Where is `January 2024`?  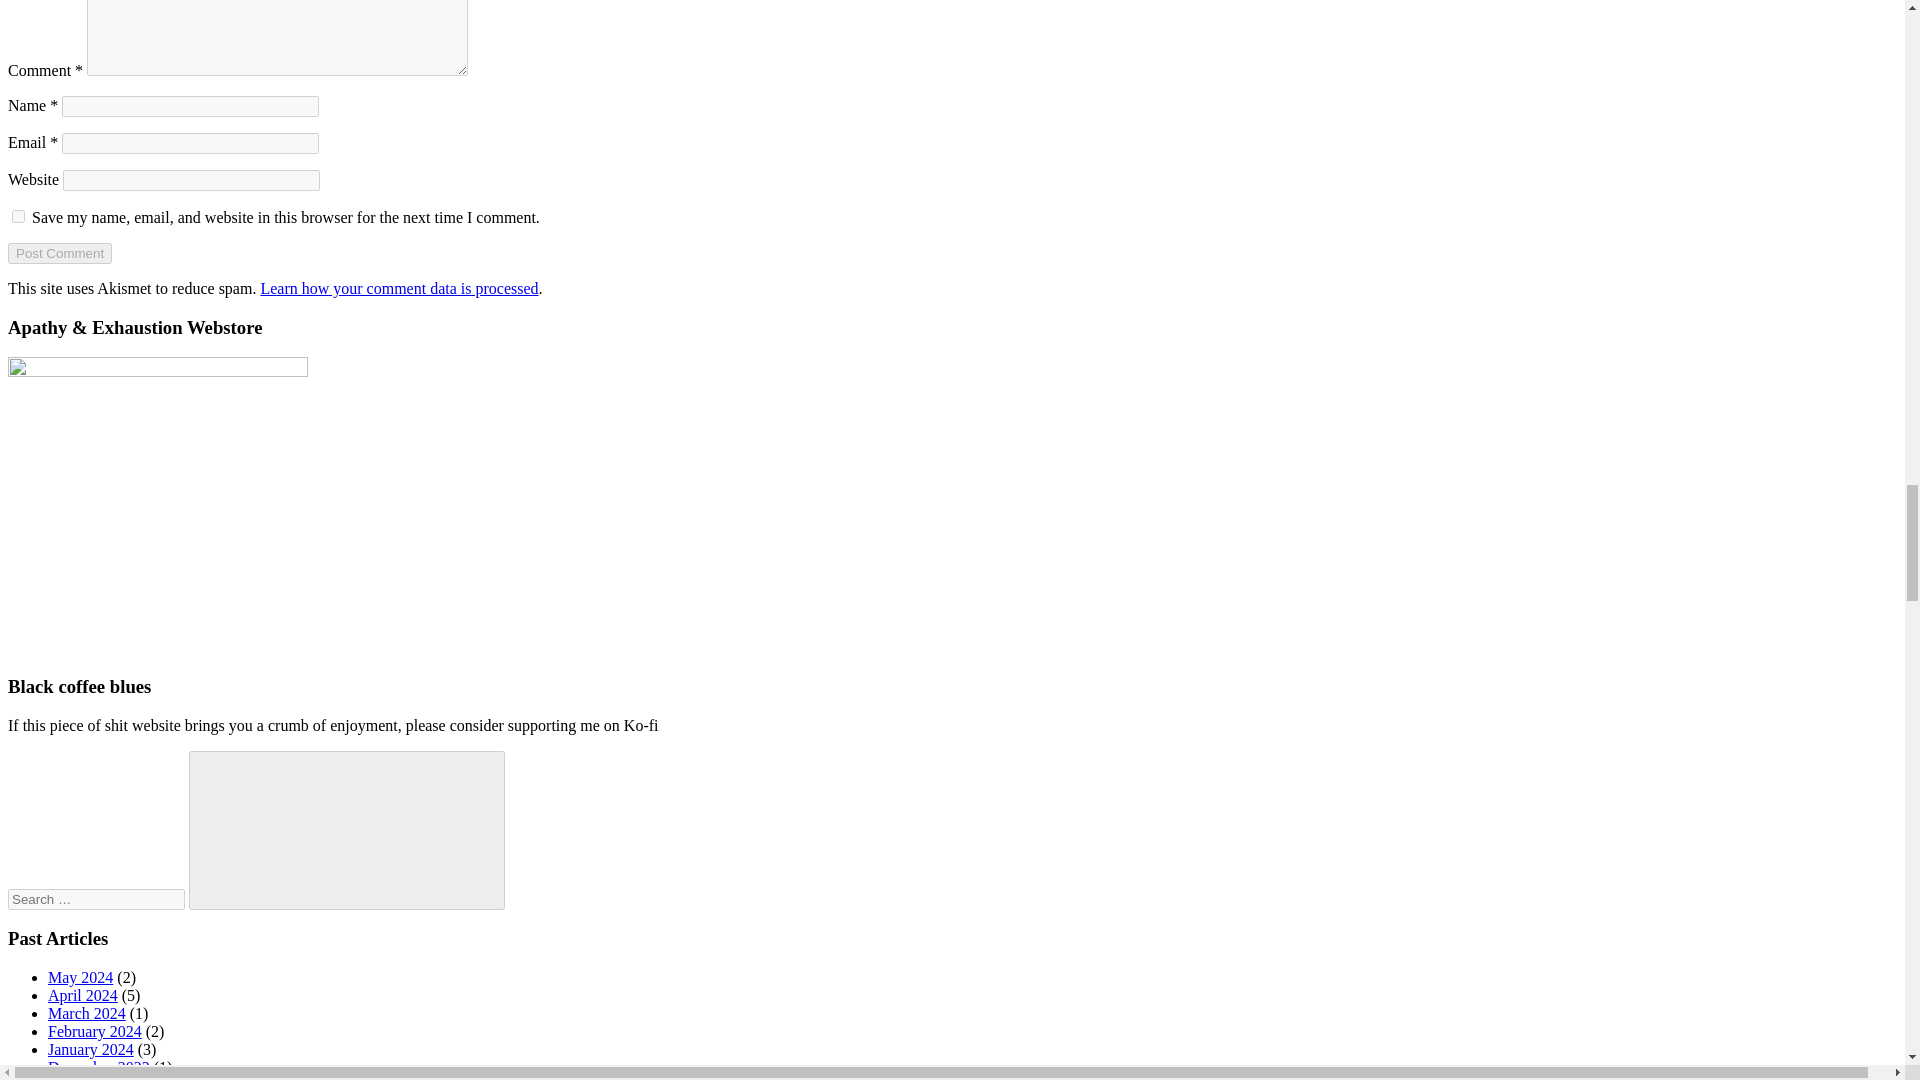 January 2024 is located at coordinates (91, 1050).